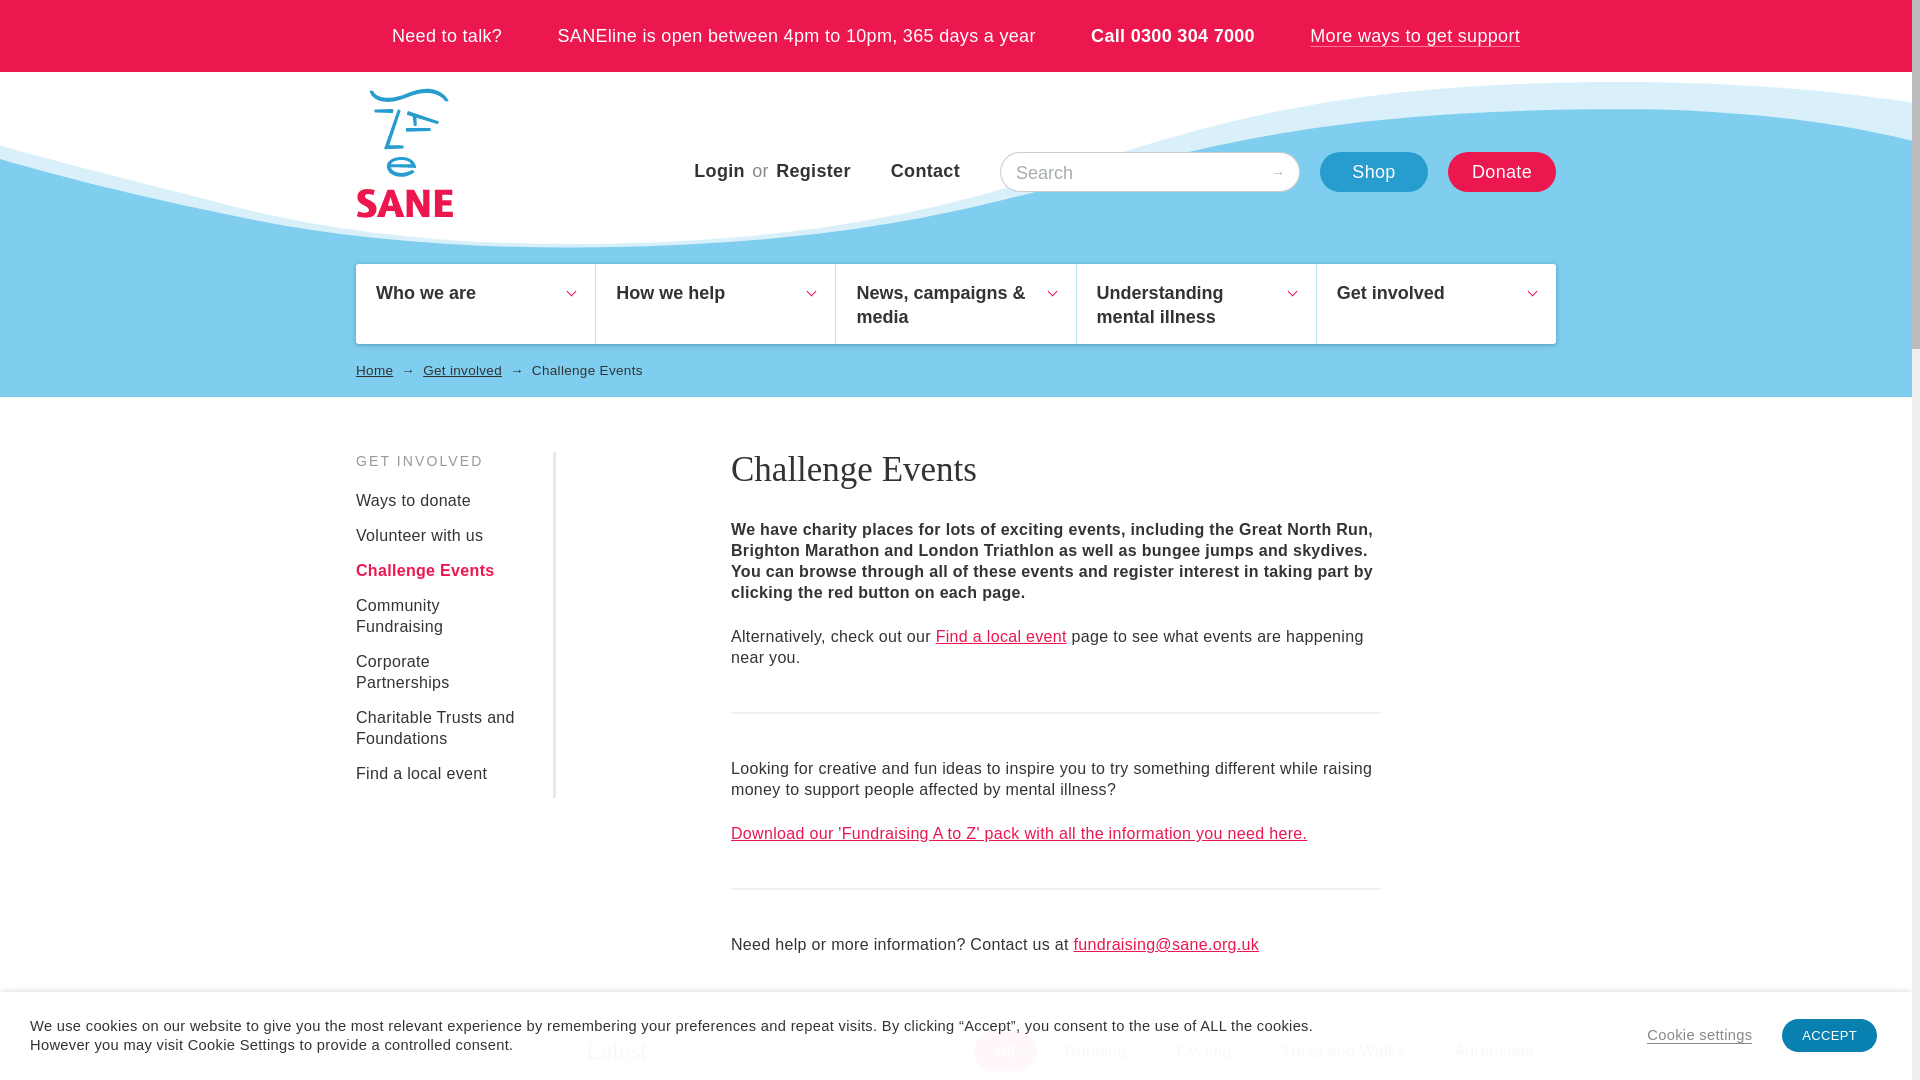 This screenshot has height=1080, width=1920. What do you see at coordinates (1501, 172) in the screenshot?
I see `Login` at bounding box center [1501, 172].